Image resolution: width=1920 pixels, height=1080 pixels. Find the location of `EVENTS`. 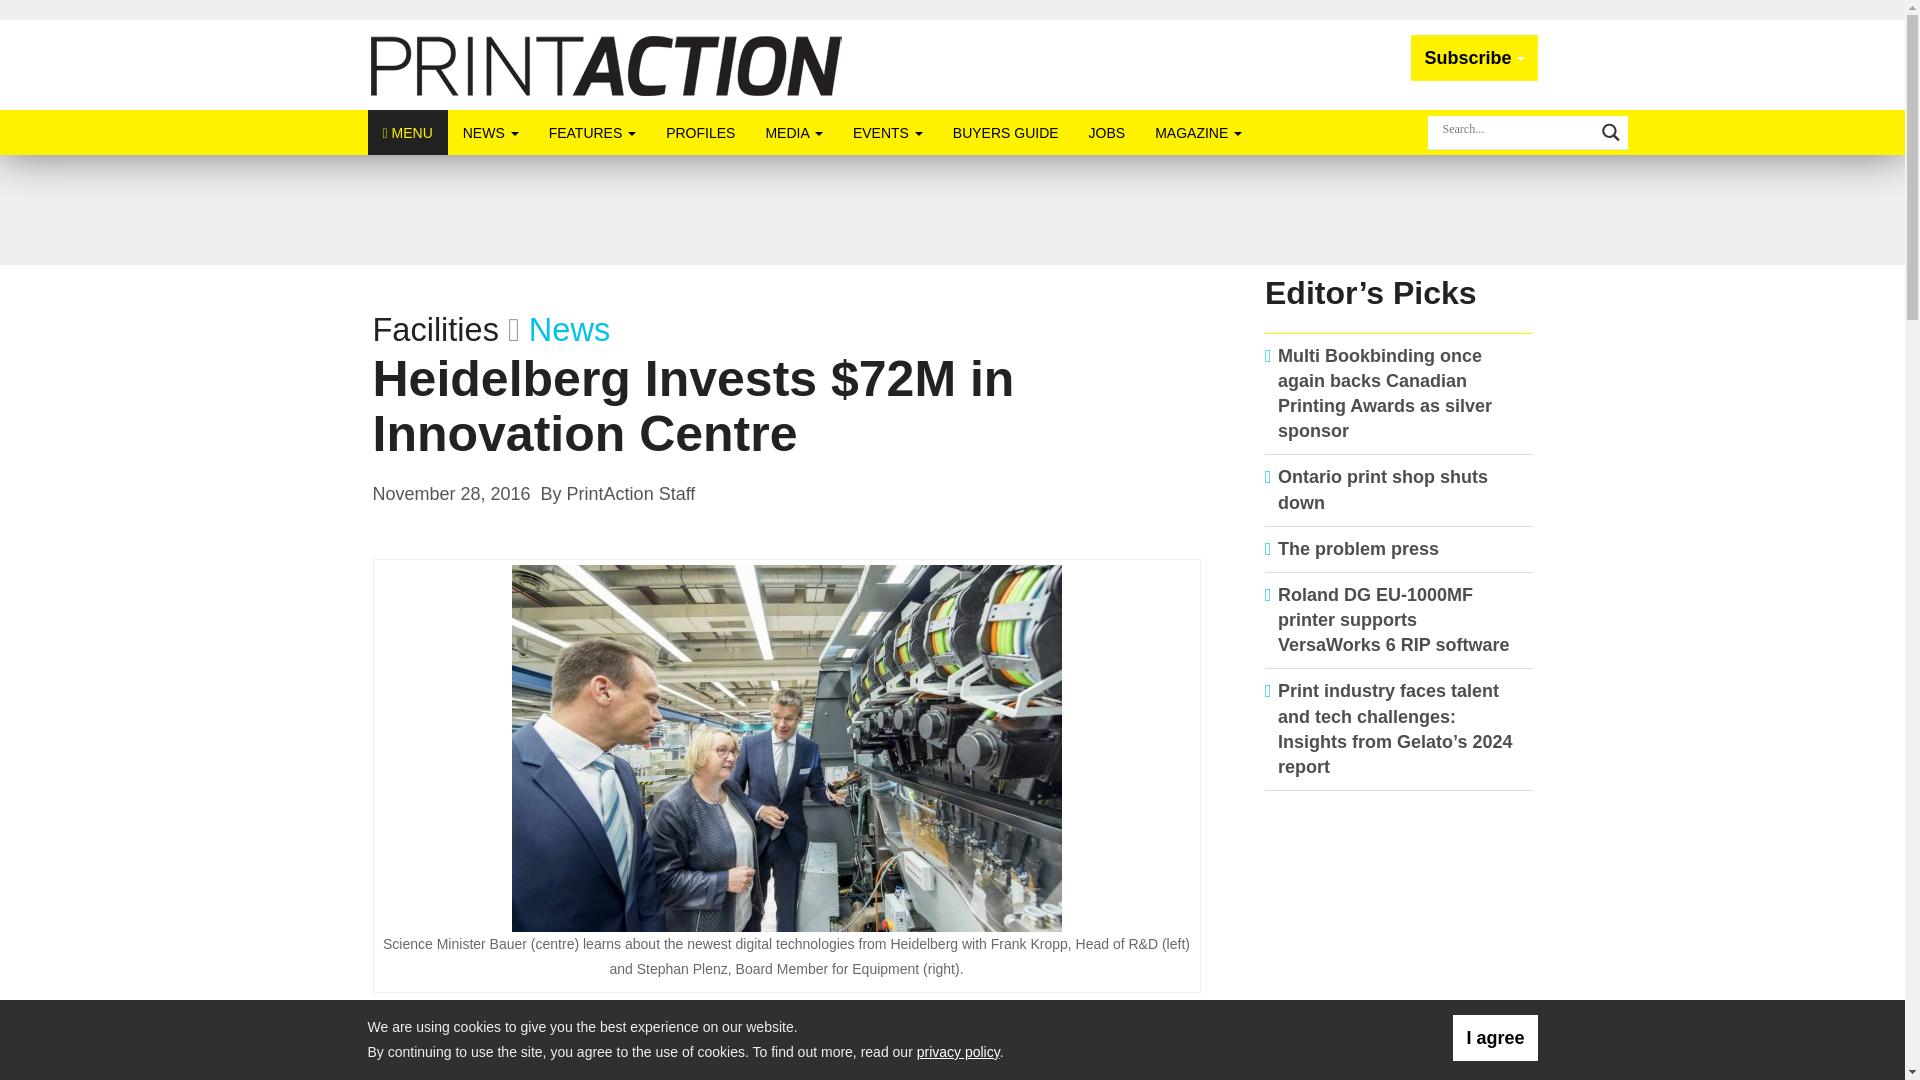

EVENTS is located at coordinates (888, 132).